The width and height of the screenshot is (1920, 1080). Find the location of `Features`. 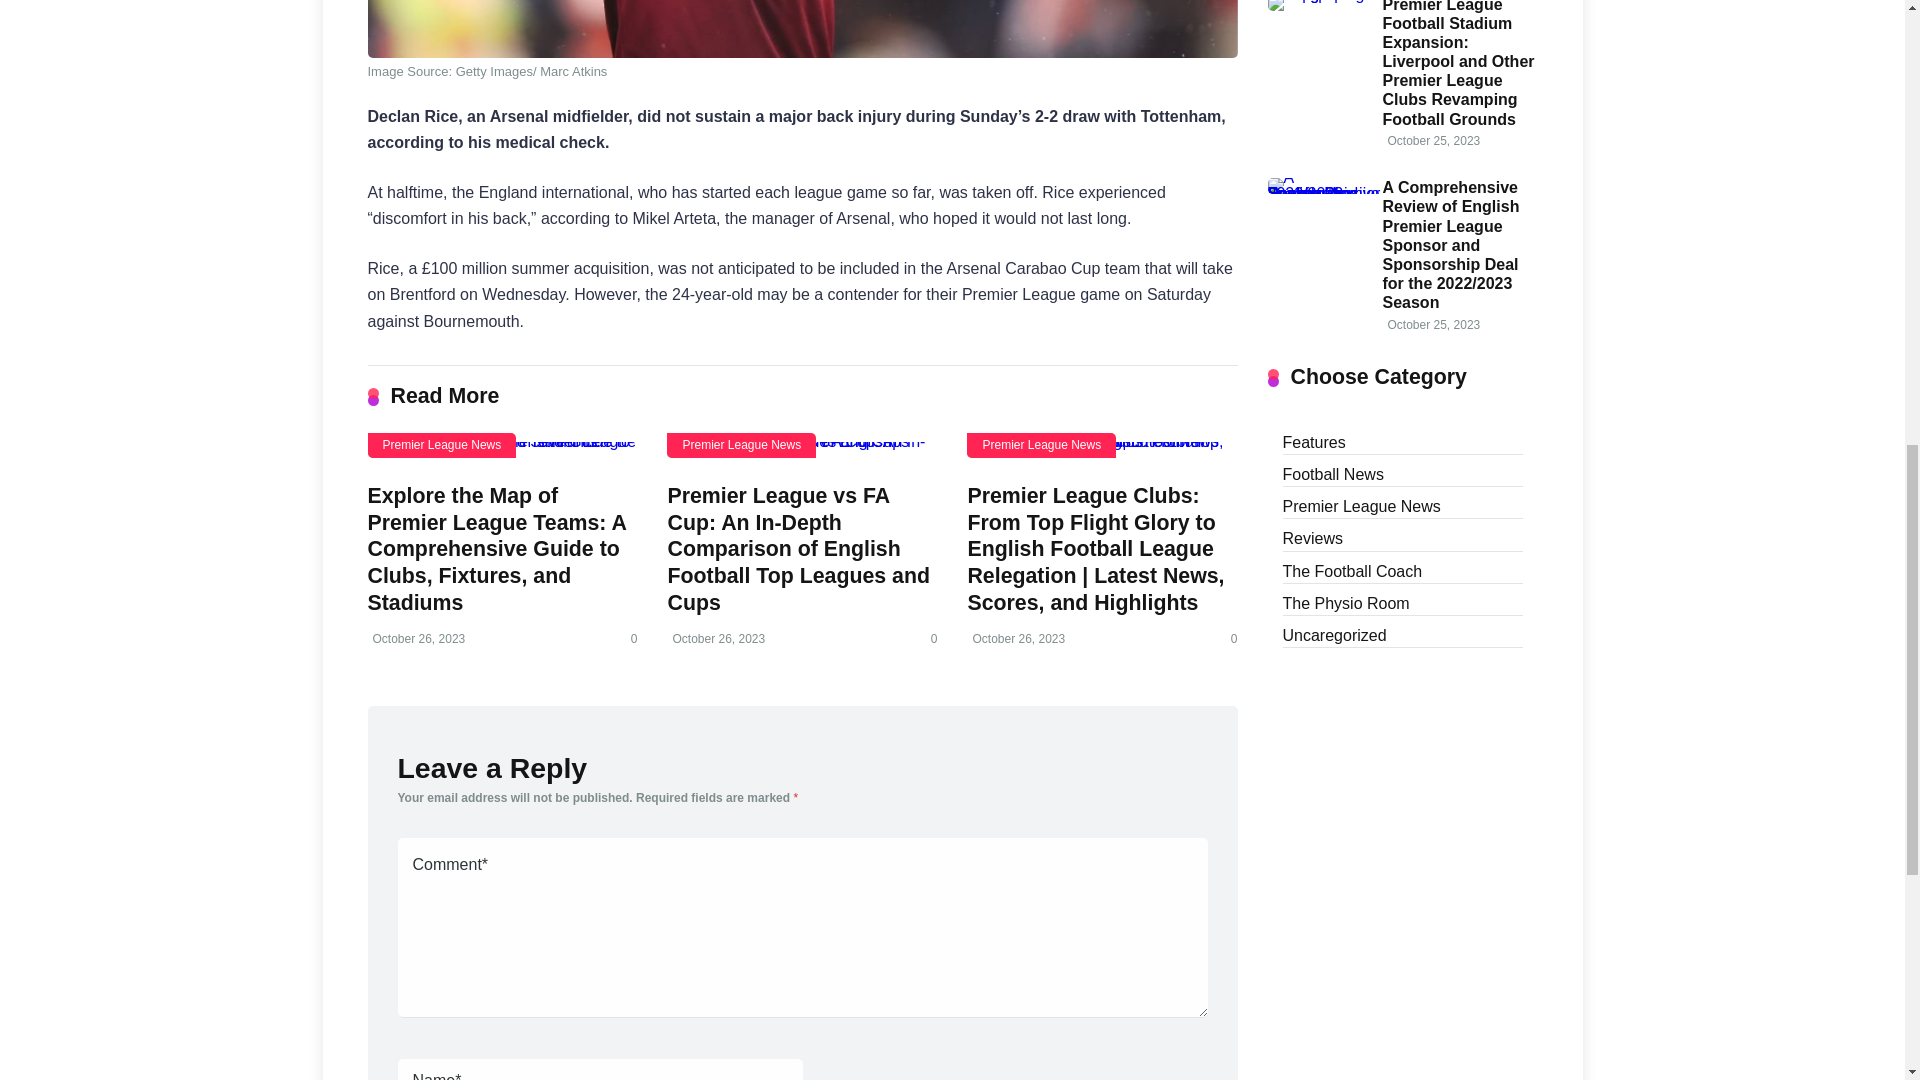

Features is located at coordinates (1314, 440).